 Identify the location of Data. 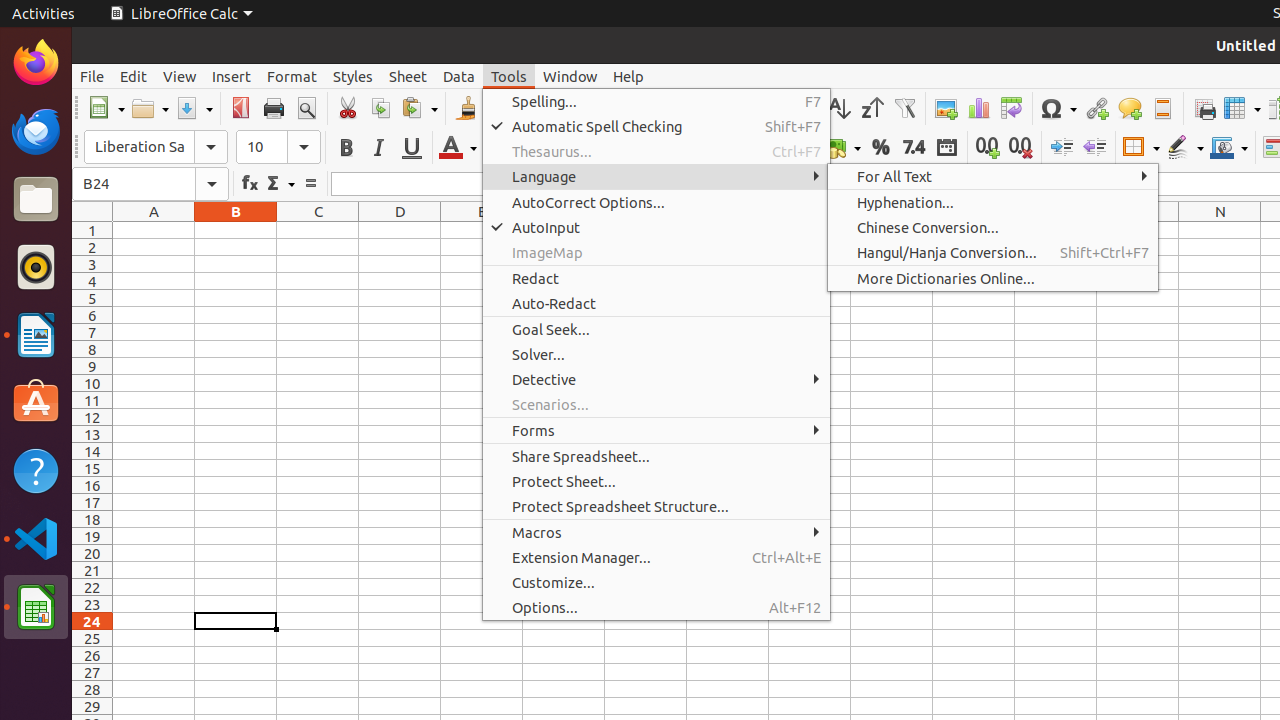
(459, 76).